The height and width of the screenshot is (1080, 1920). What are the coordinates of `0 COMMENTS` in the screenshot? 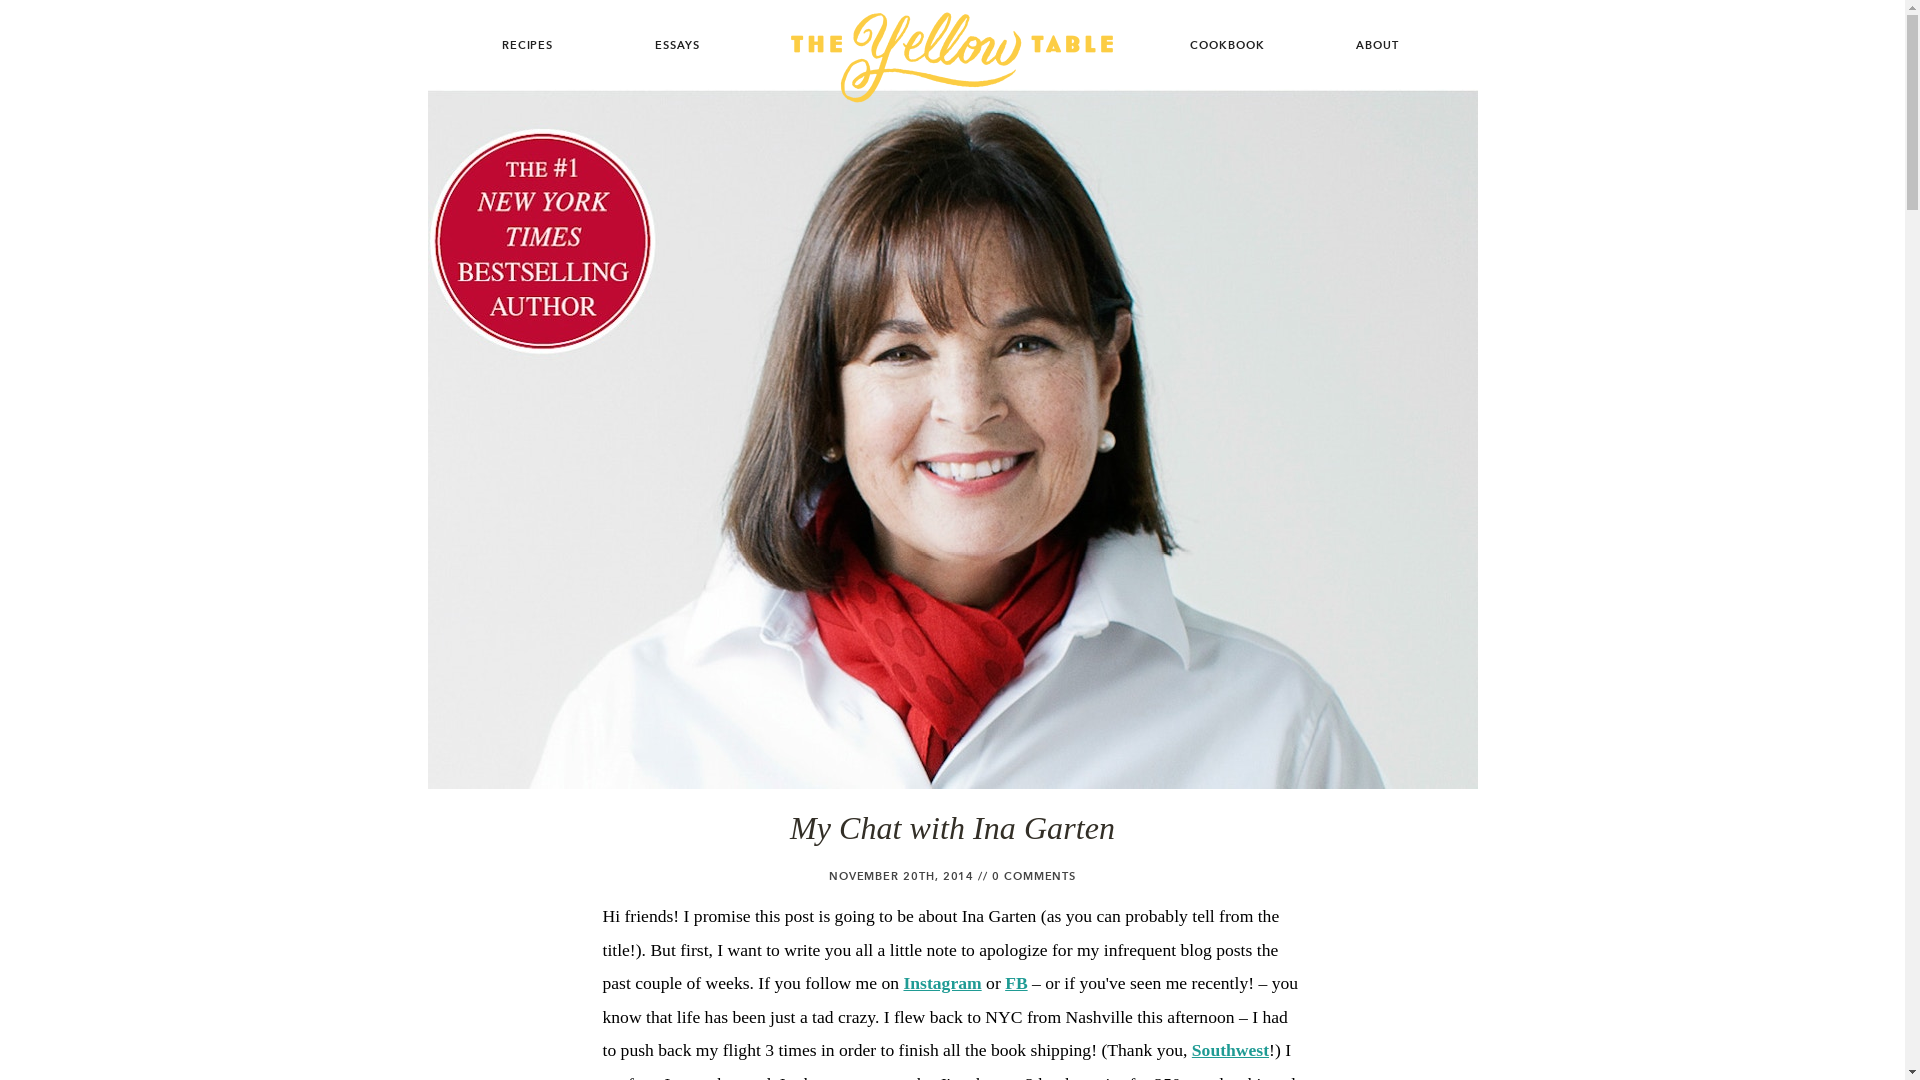 It's located at (1034, 876).